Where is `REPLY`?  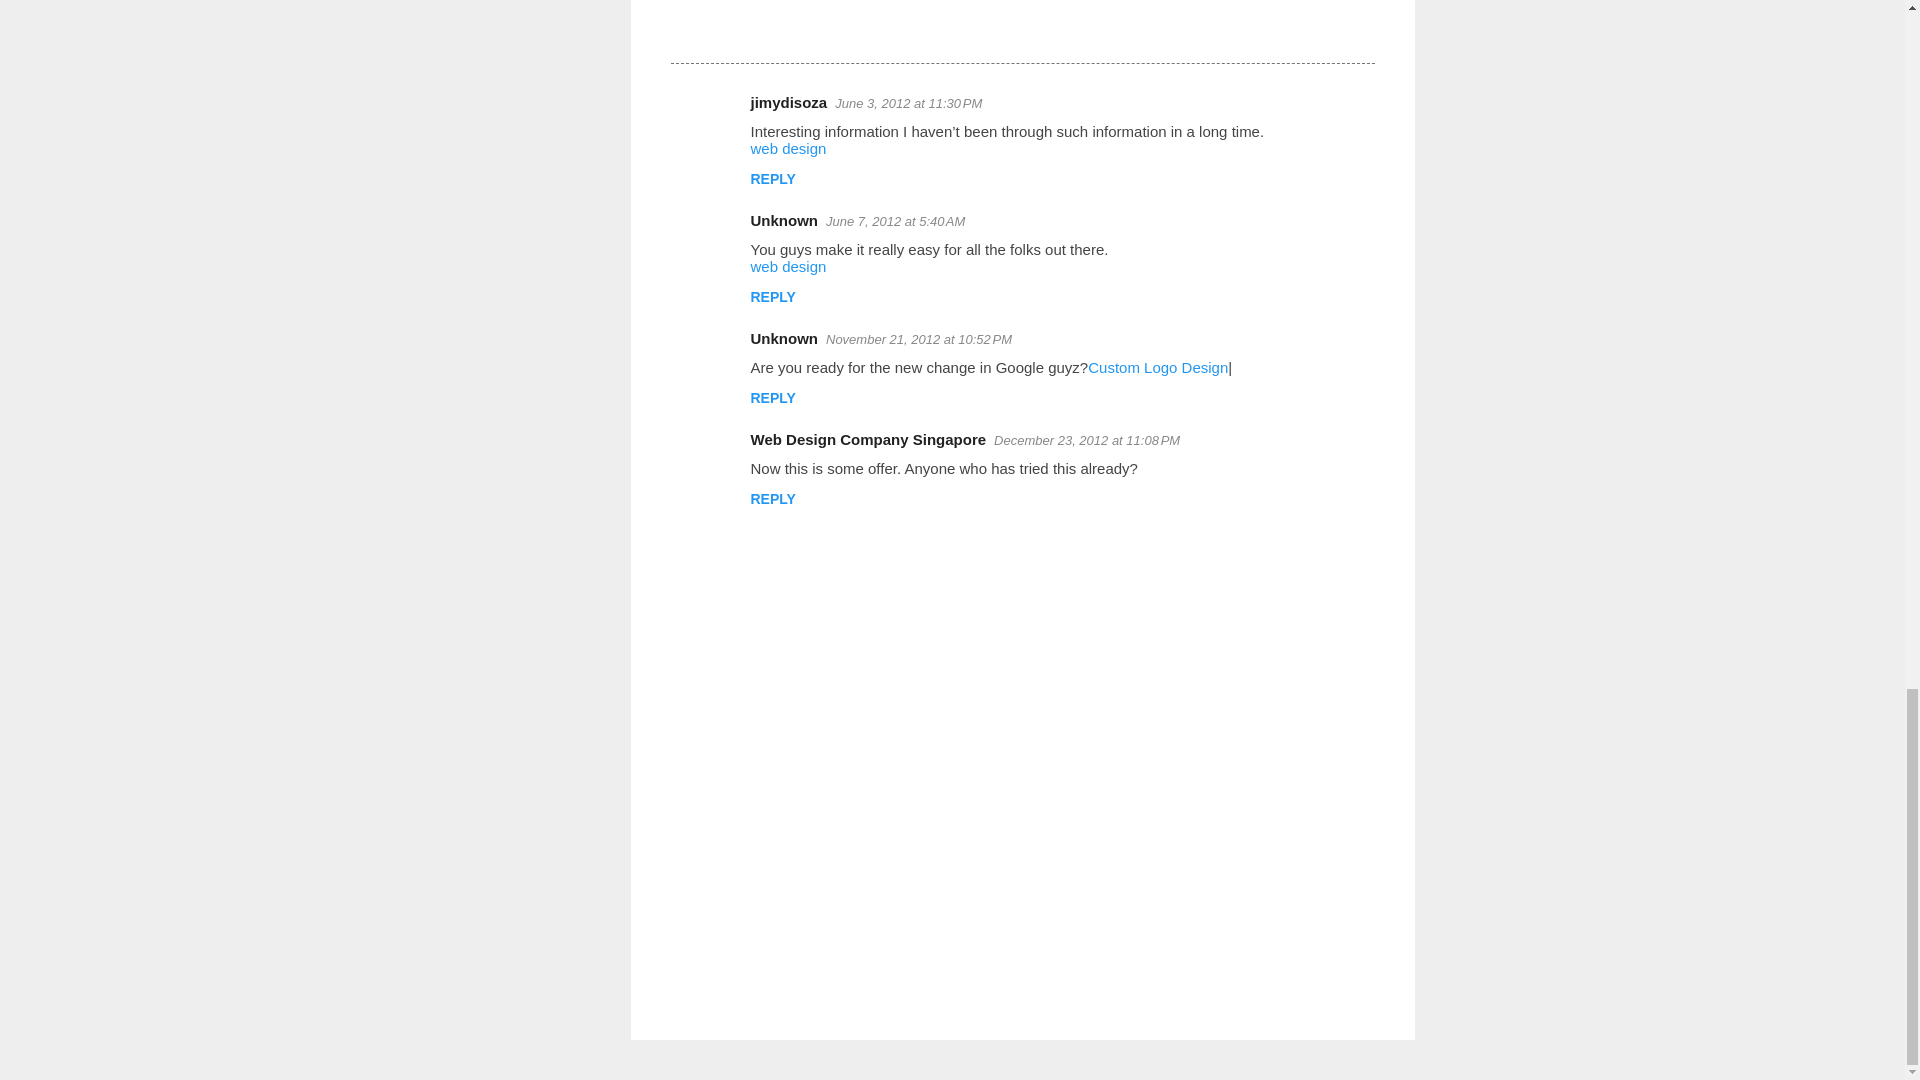 REPLY is located at coordinates (772, 296).